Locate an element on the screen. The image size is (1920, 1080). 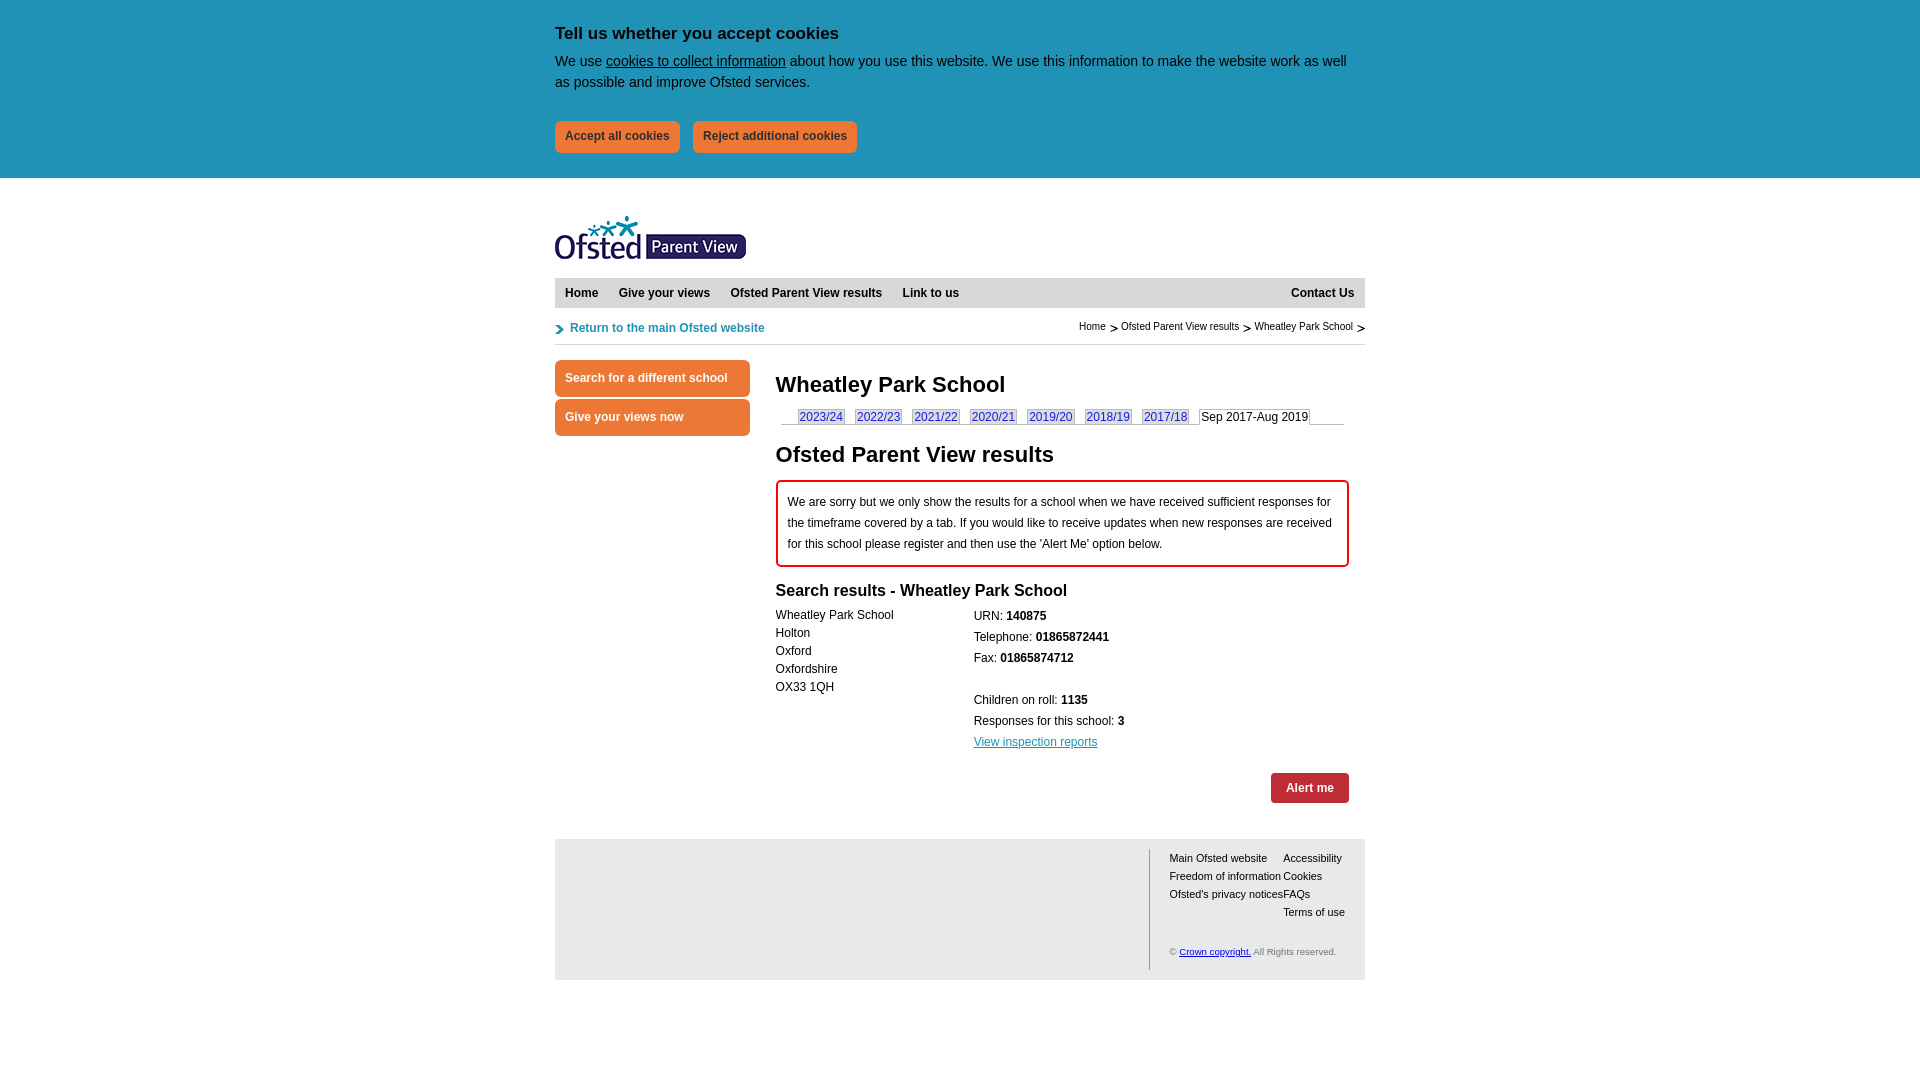
Give your views now is located at coordinates (652, 417).